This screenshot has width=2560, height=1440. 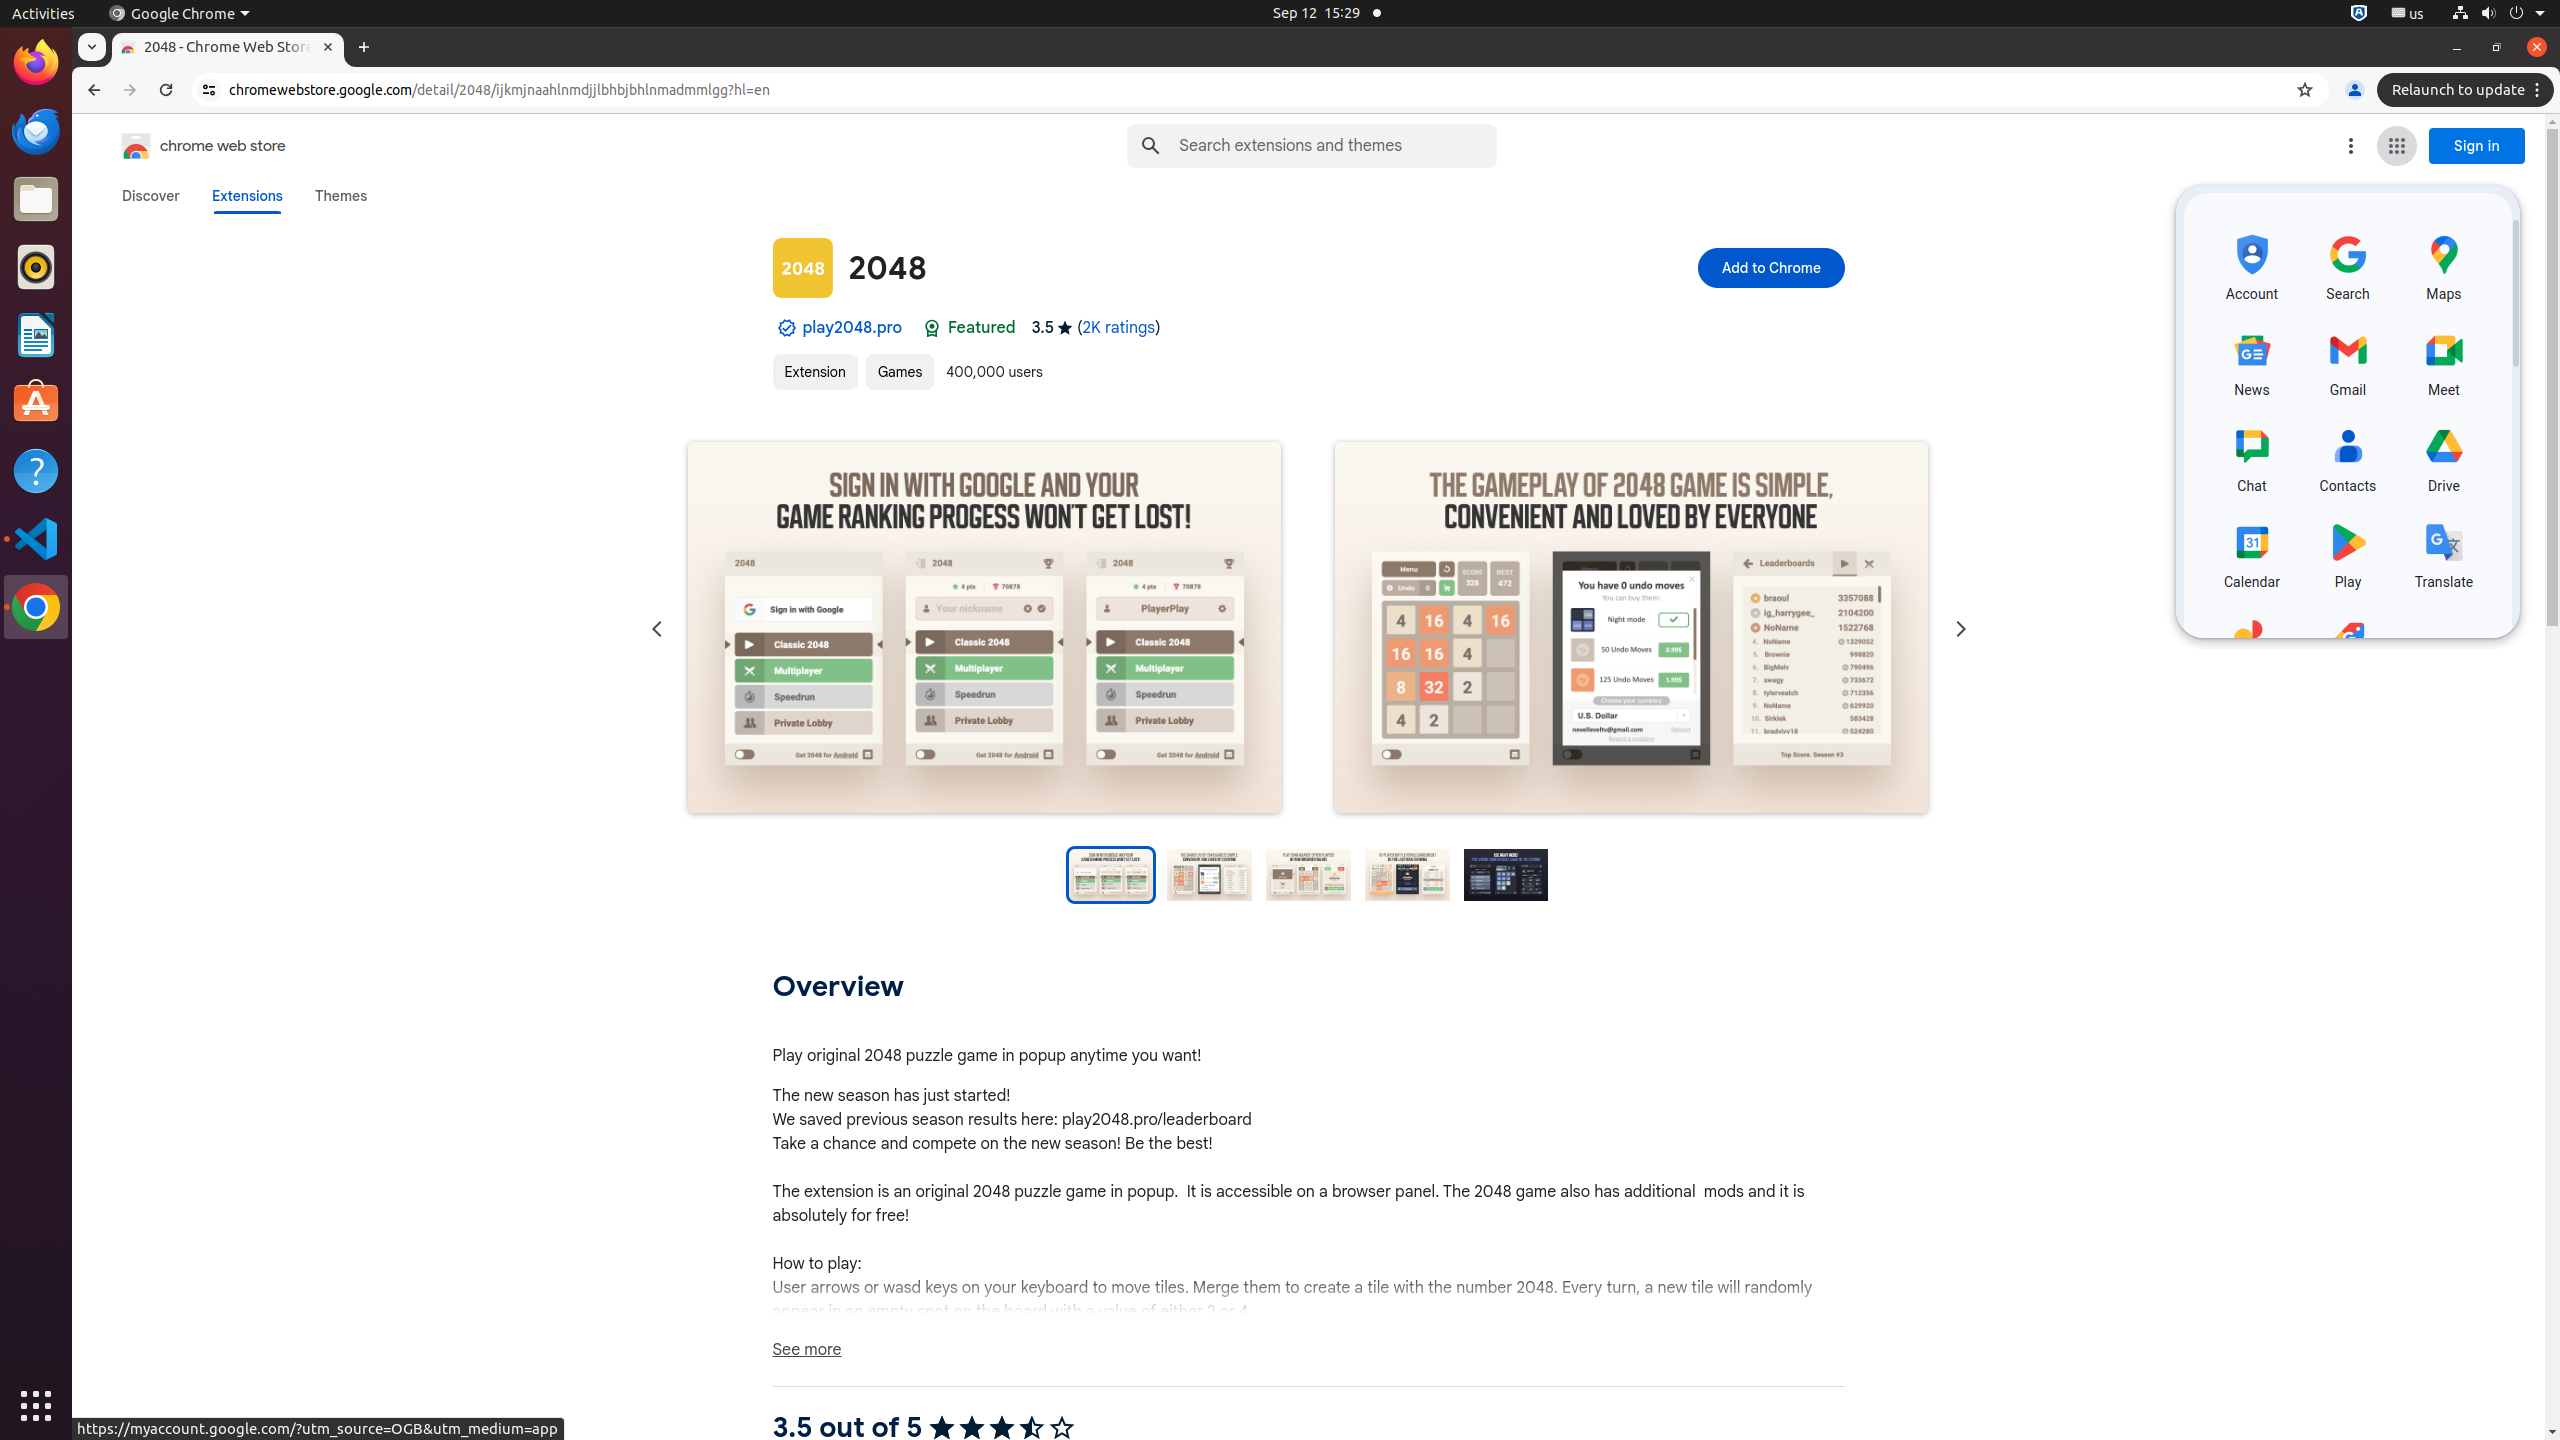 I want to click on Preview slide 1, so click(x=1110, y=875).